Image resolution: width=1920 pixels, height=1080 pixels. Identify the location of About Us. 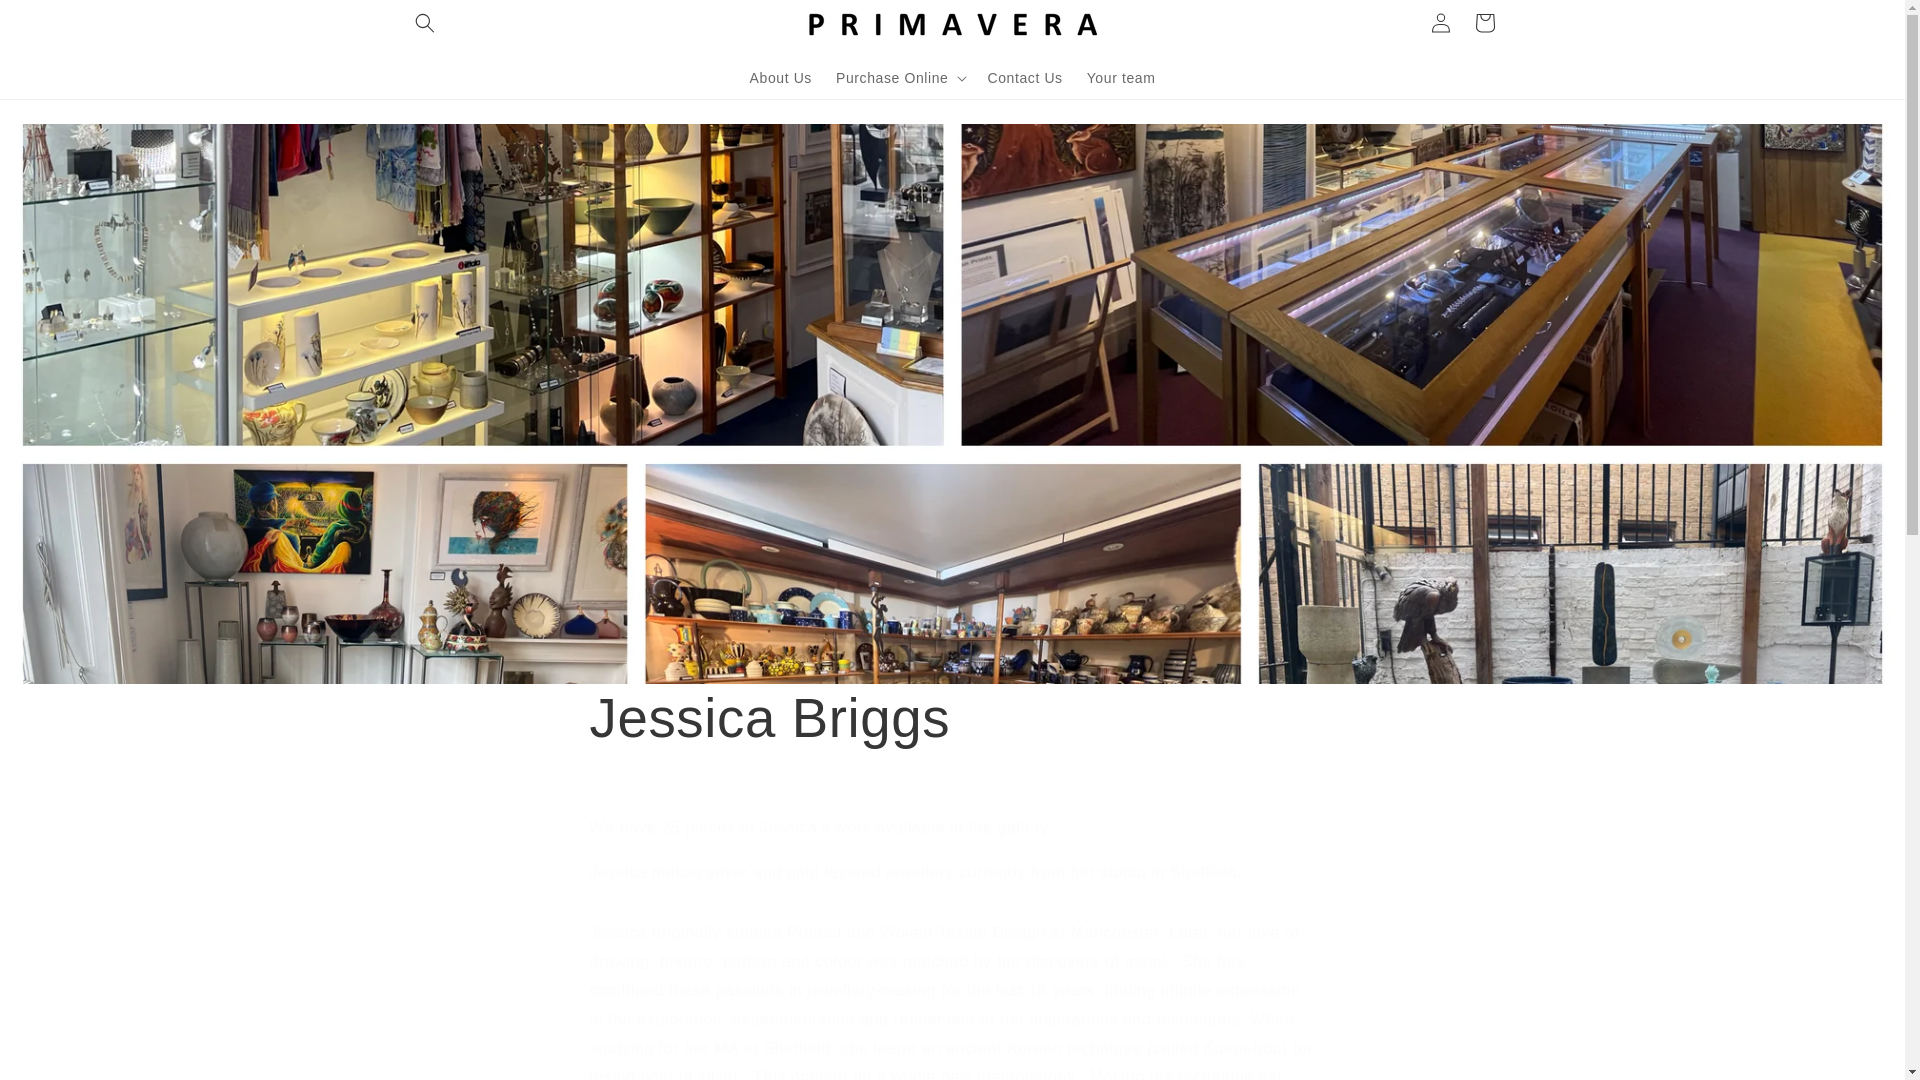
(780, 77).